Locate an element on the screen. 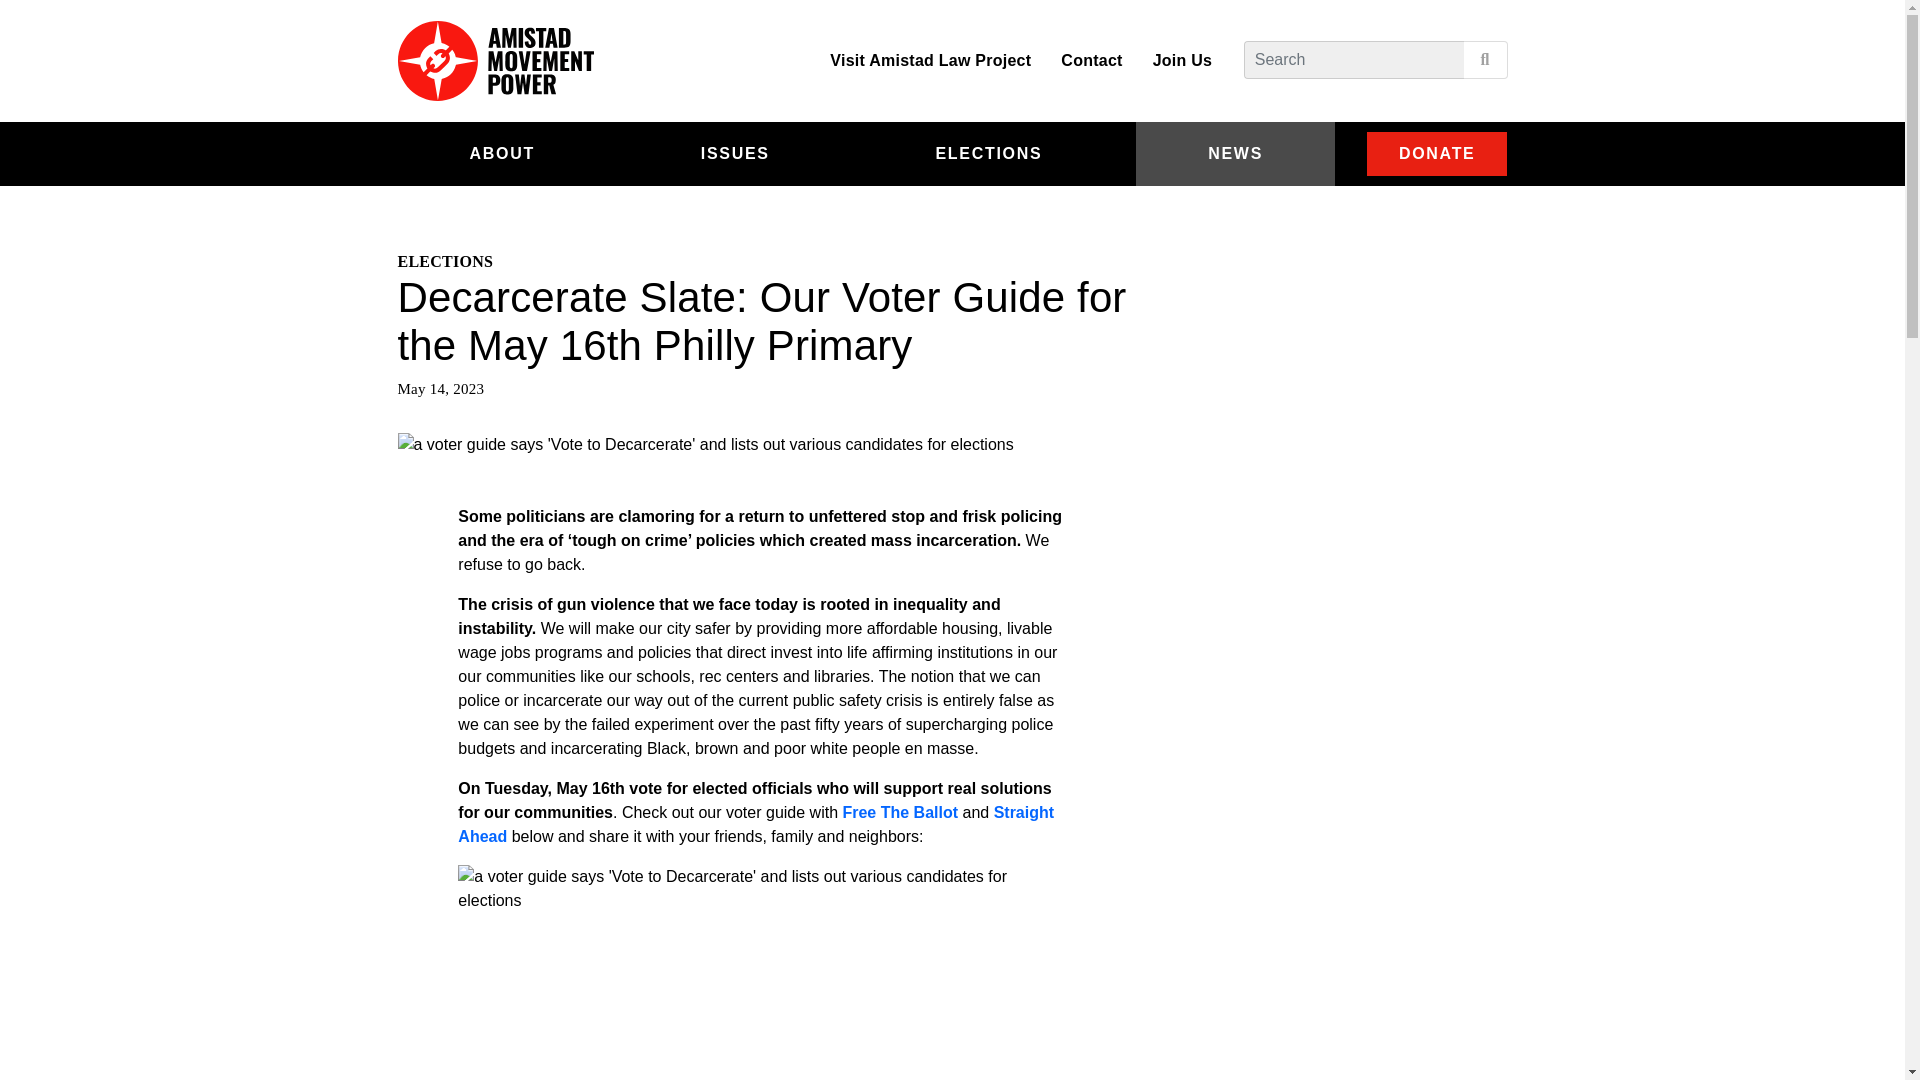 The width and height of the screenshot is (1920, 1080). Join Us is located at coordinates (1191, 60).